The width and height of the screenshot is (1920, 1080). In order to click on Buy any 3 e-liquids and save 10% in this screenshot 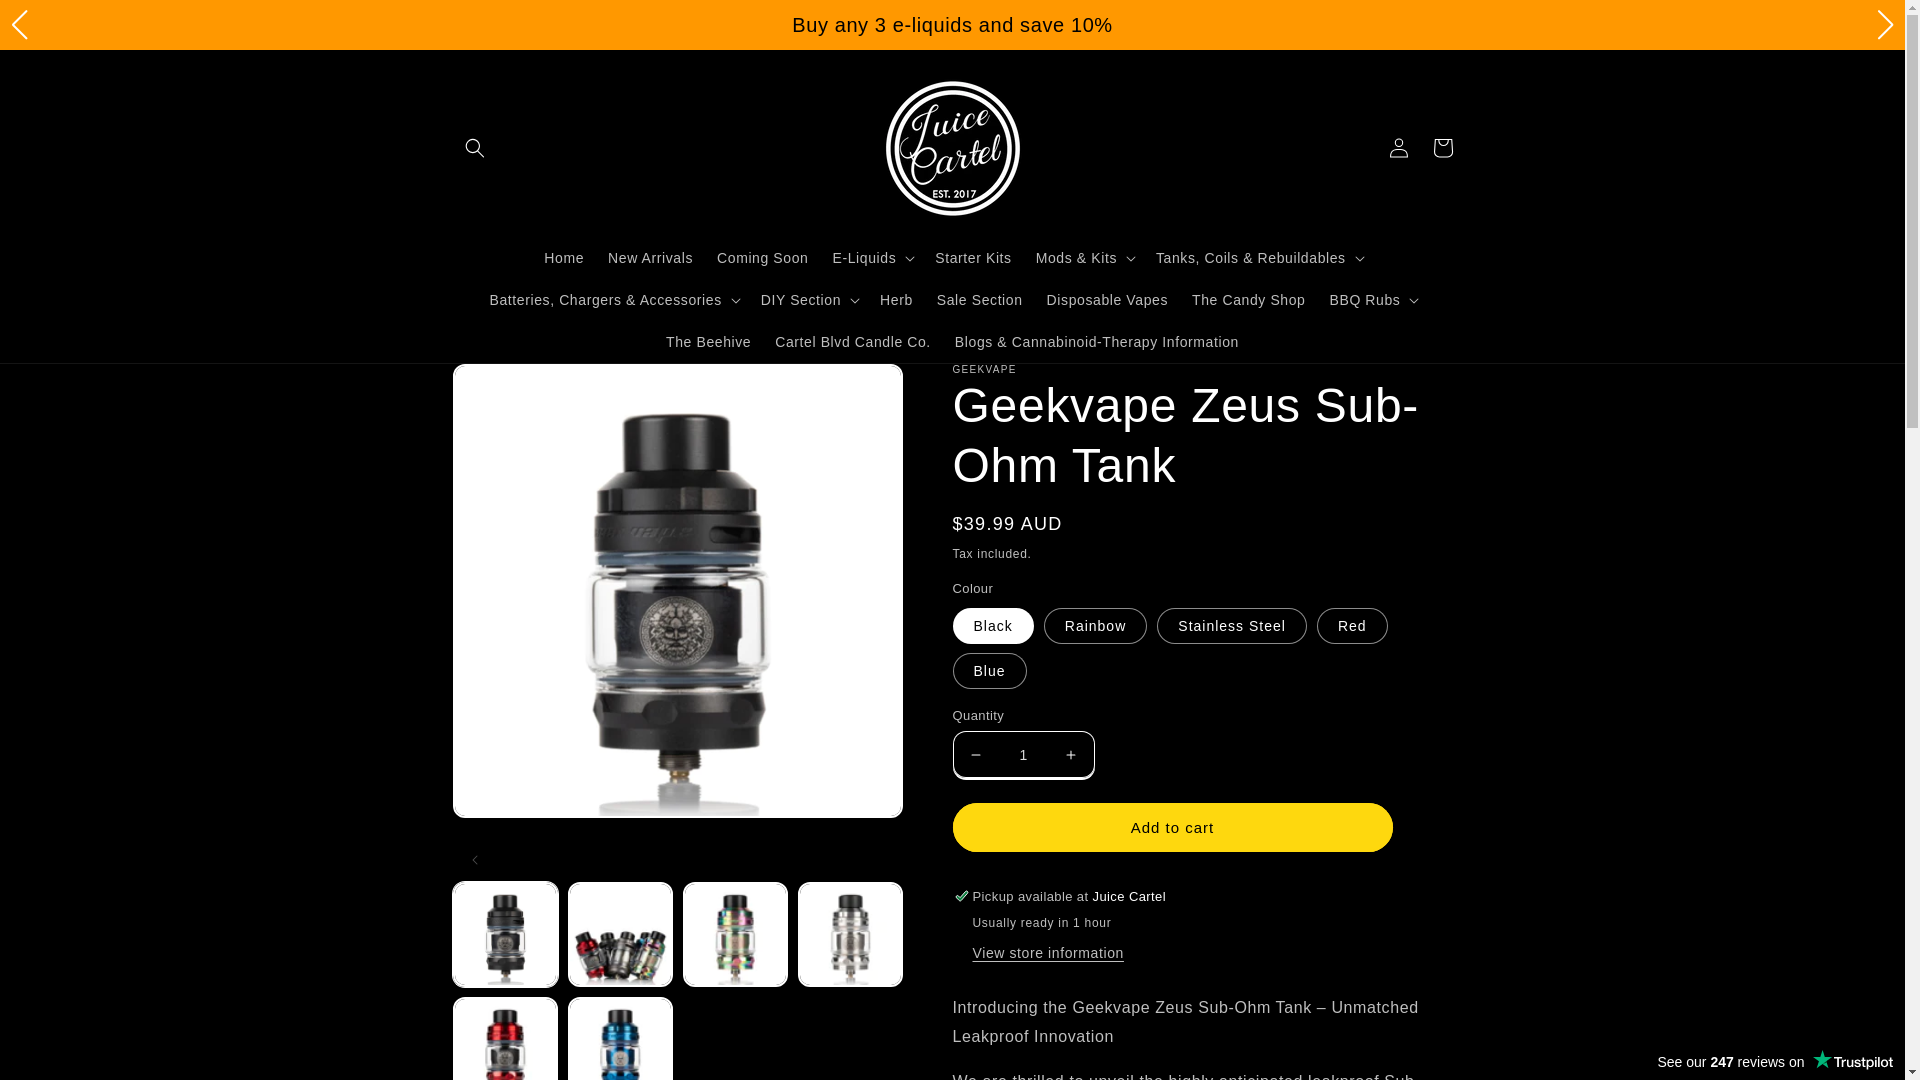, I will do `click(952, 26)`.